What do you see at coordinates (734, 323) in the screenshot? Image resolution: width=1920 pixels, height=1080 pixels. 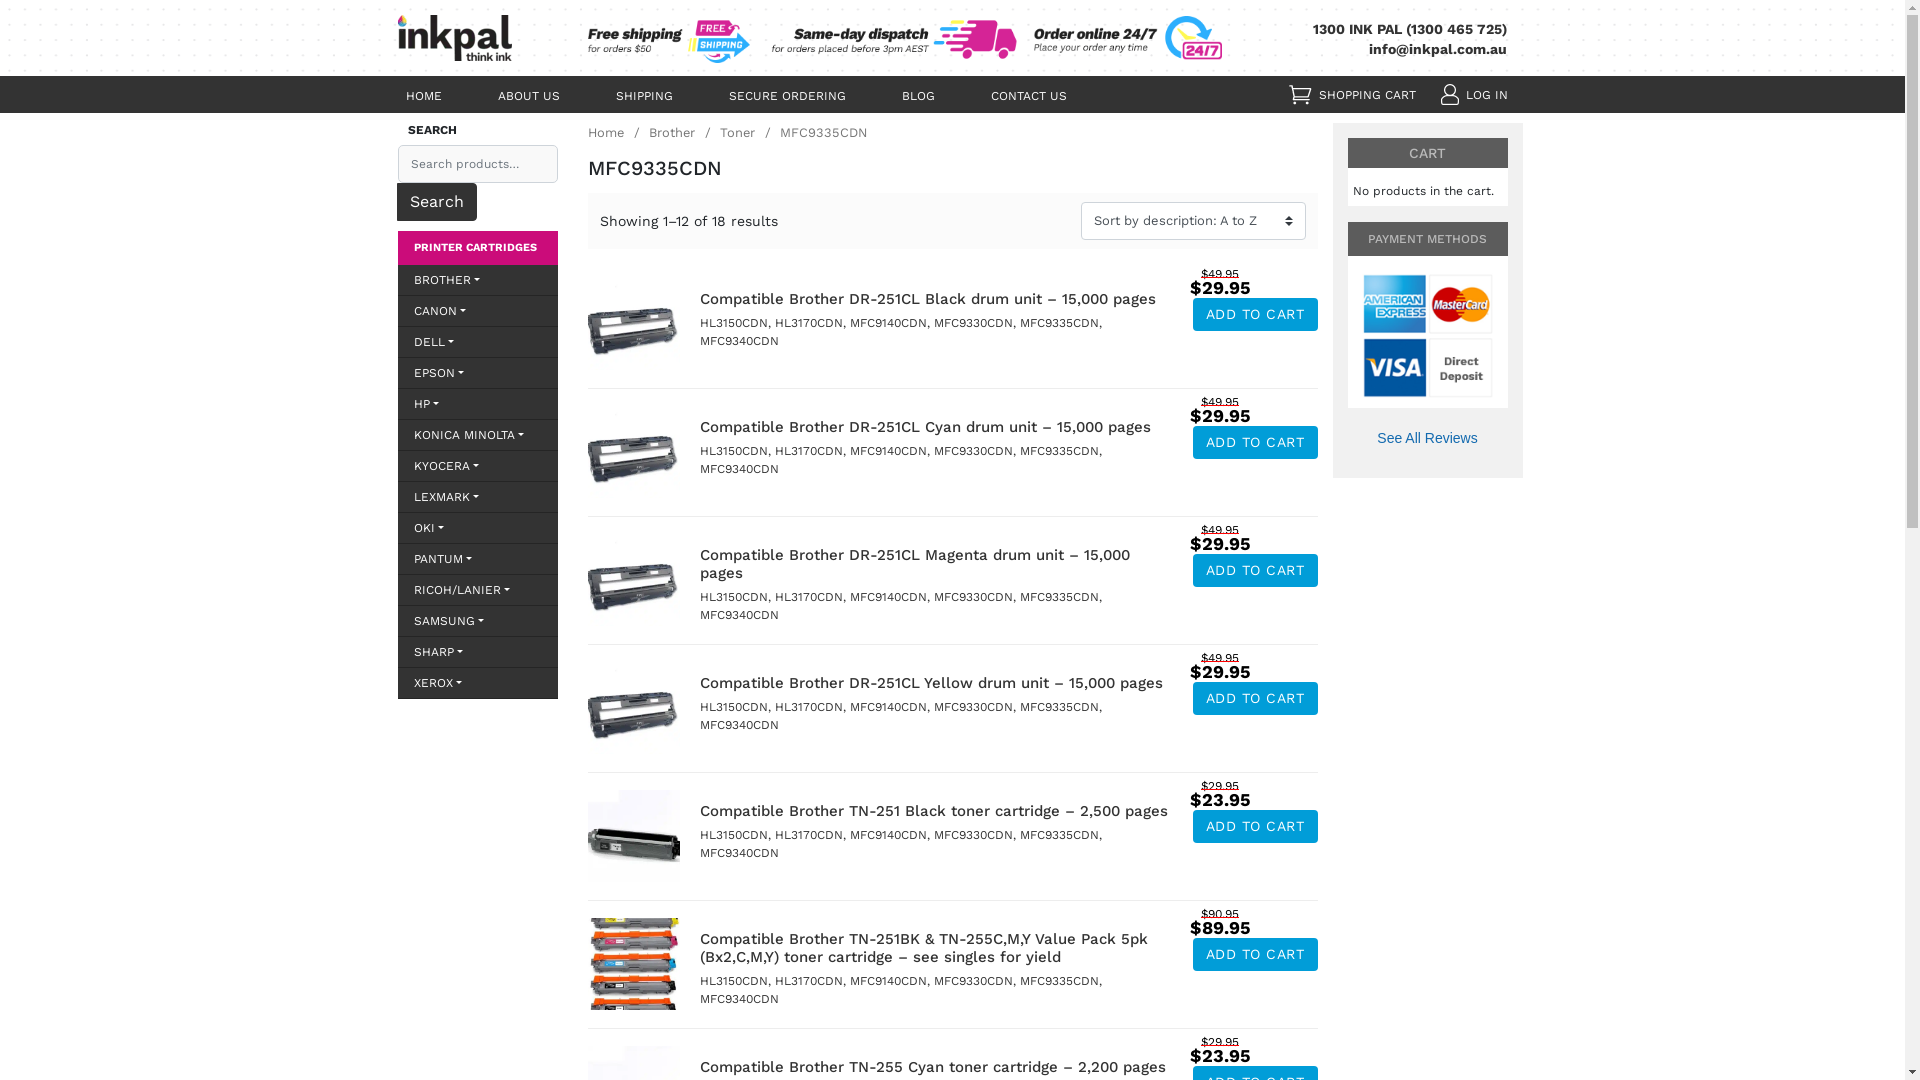 I see `HL3150CDN` at bounding box center [734, 323].